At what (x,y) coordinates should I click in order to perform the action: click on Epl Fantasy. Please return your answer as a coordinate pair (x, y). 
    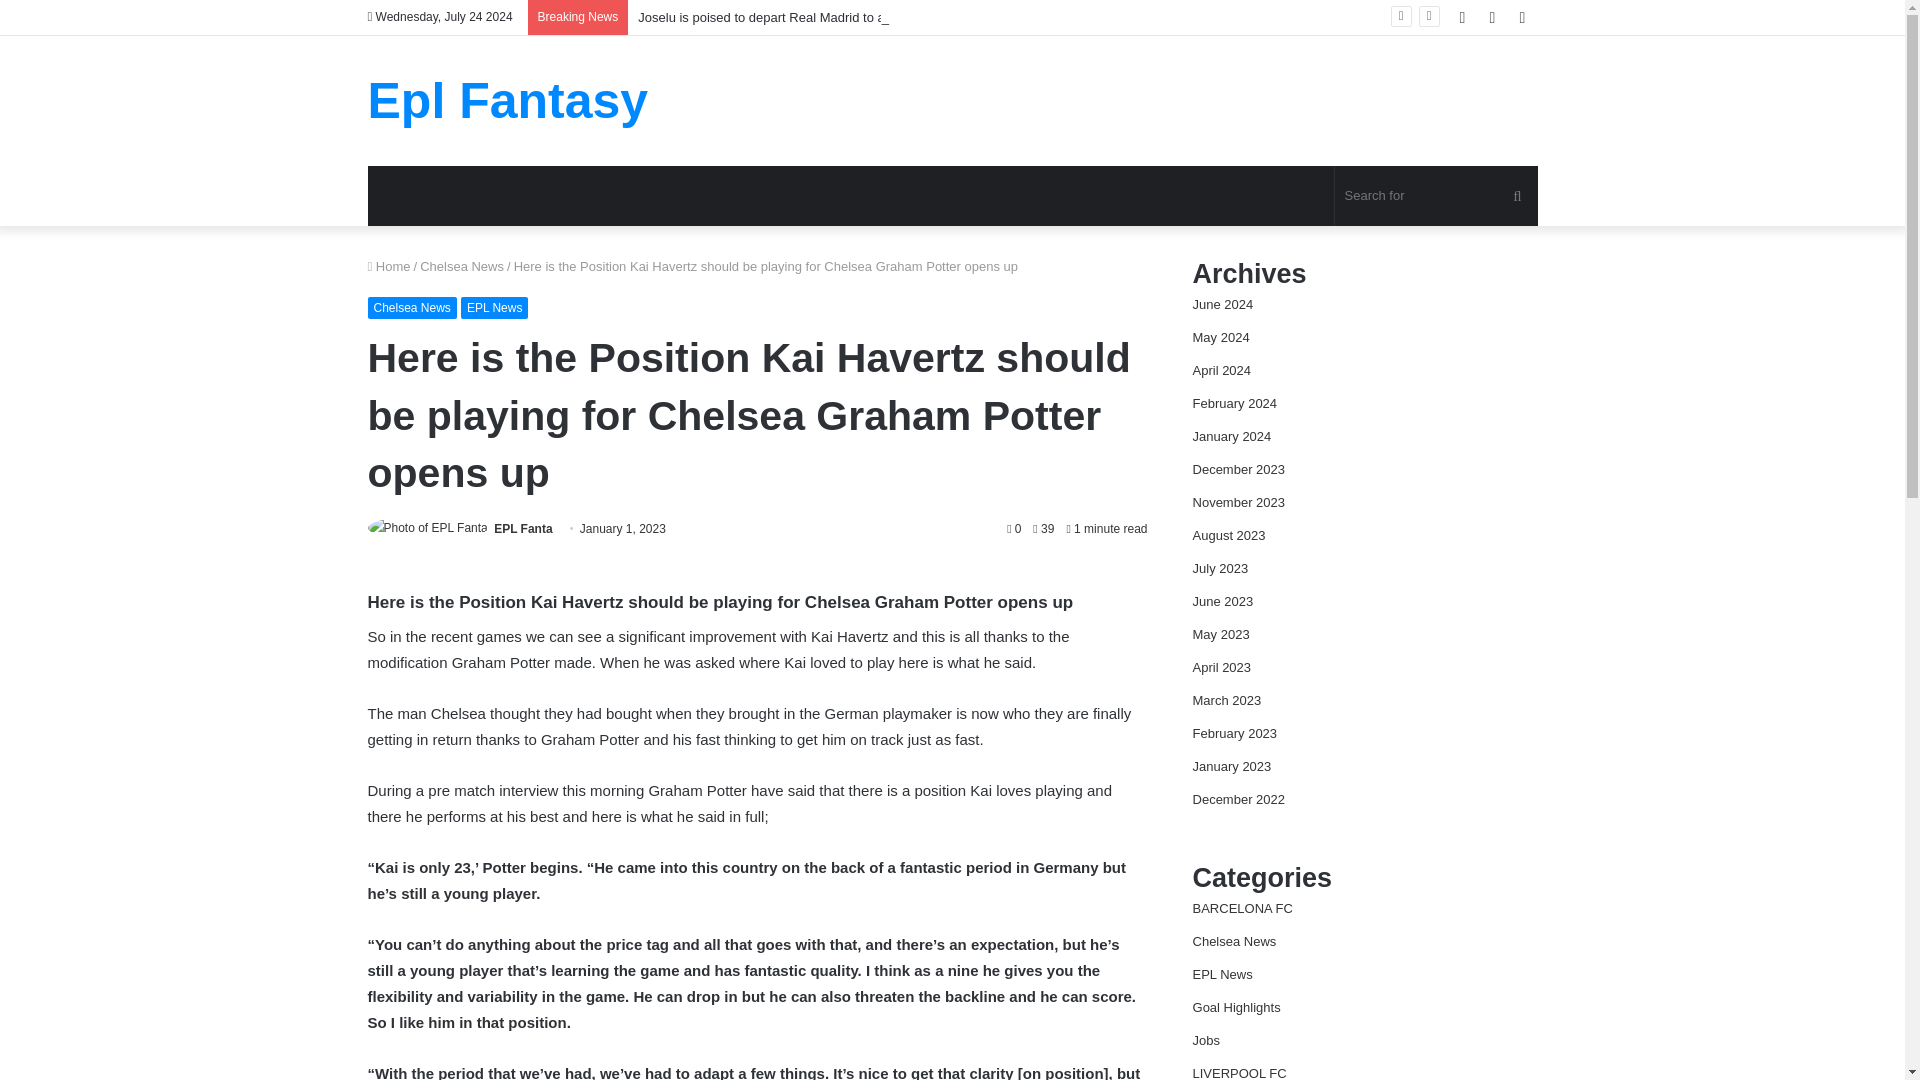
    Looking at the image, I should click on (508, 100).